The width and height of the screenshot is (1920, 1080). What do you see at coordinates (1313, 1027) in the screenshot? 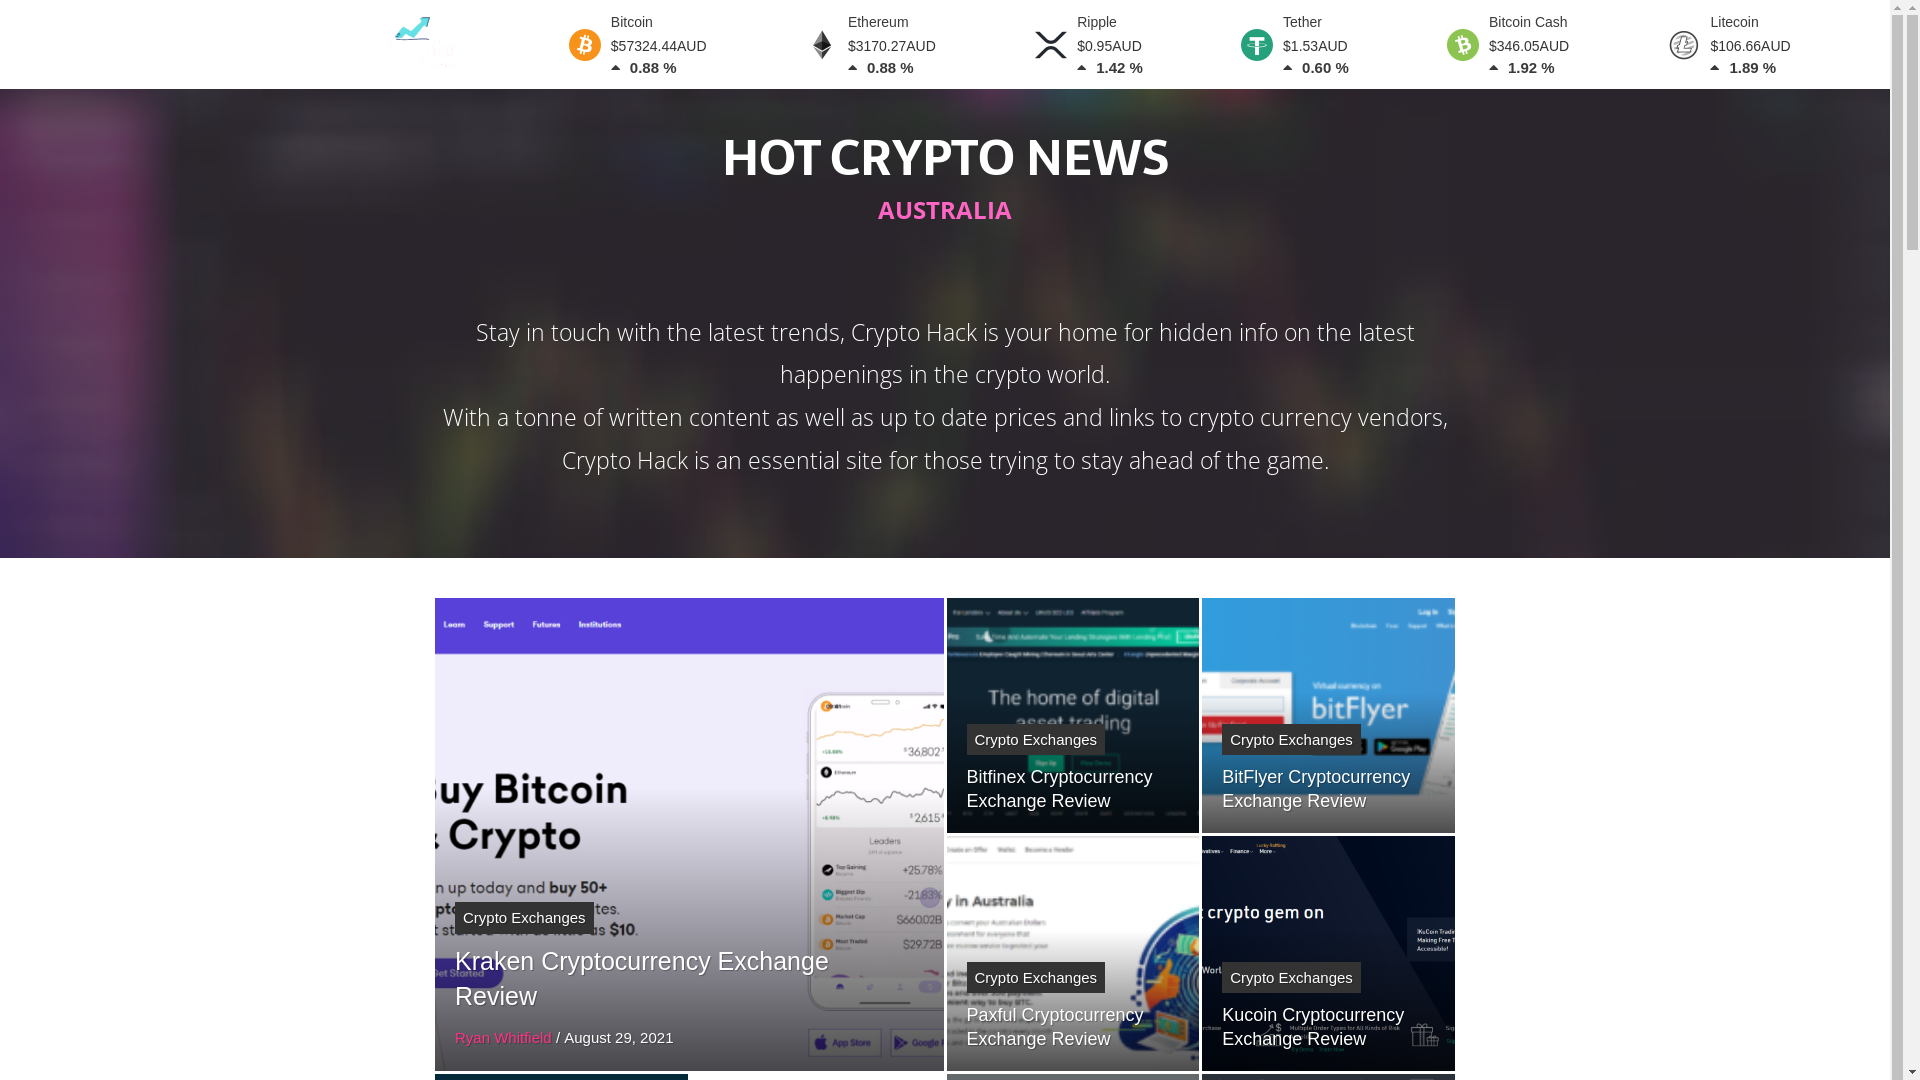
I see `Kucoin Cryptocurrency Exchange Review` at bounding box center [1313, 1027].